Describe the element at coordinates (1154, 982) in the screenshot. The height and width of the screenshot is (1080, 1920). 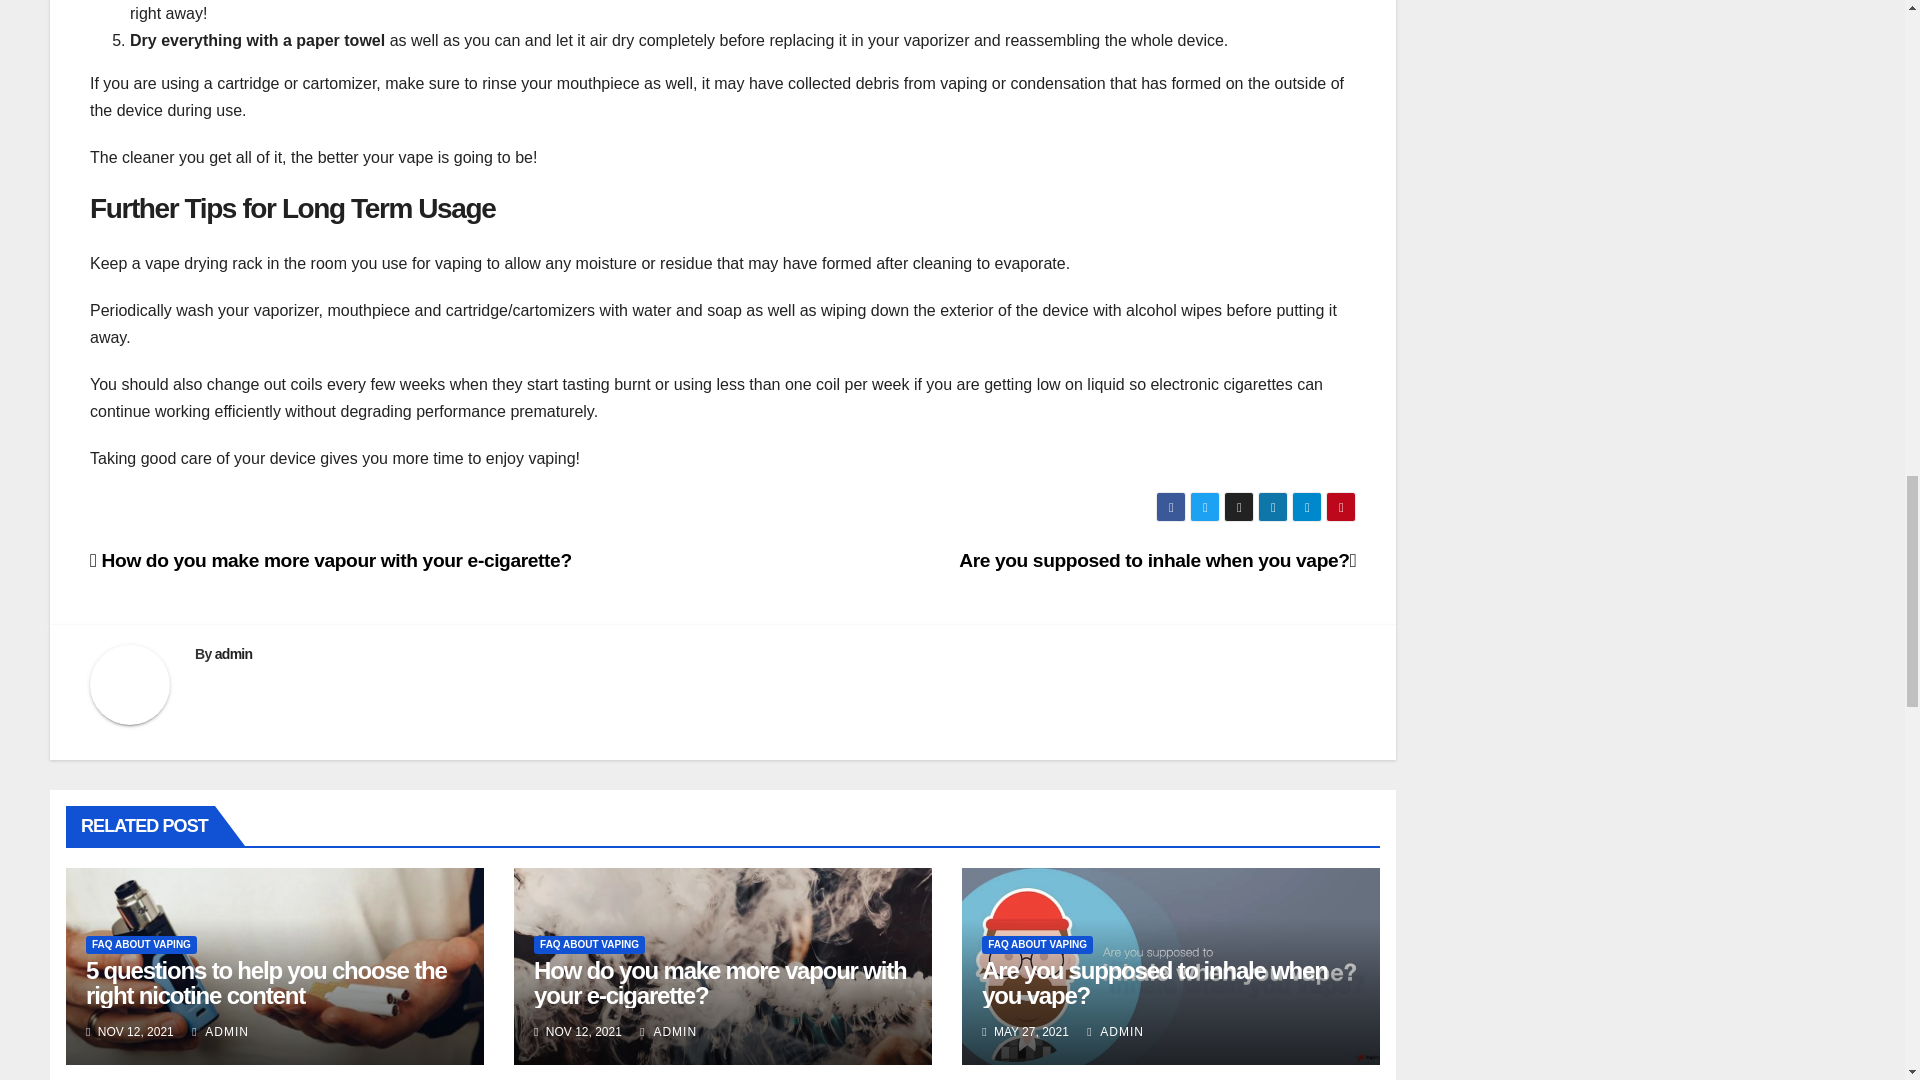
I see `Are you supposed to inhale when you vape?` at that location.